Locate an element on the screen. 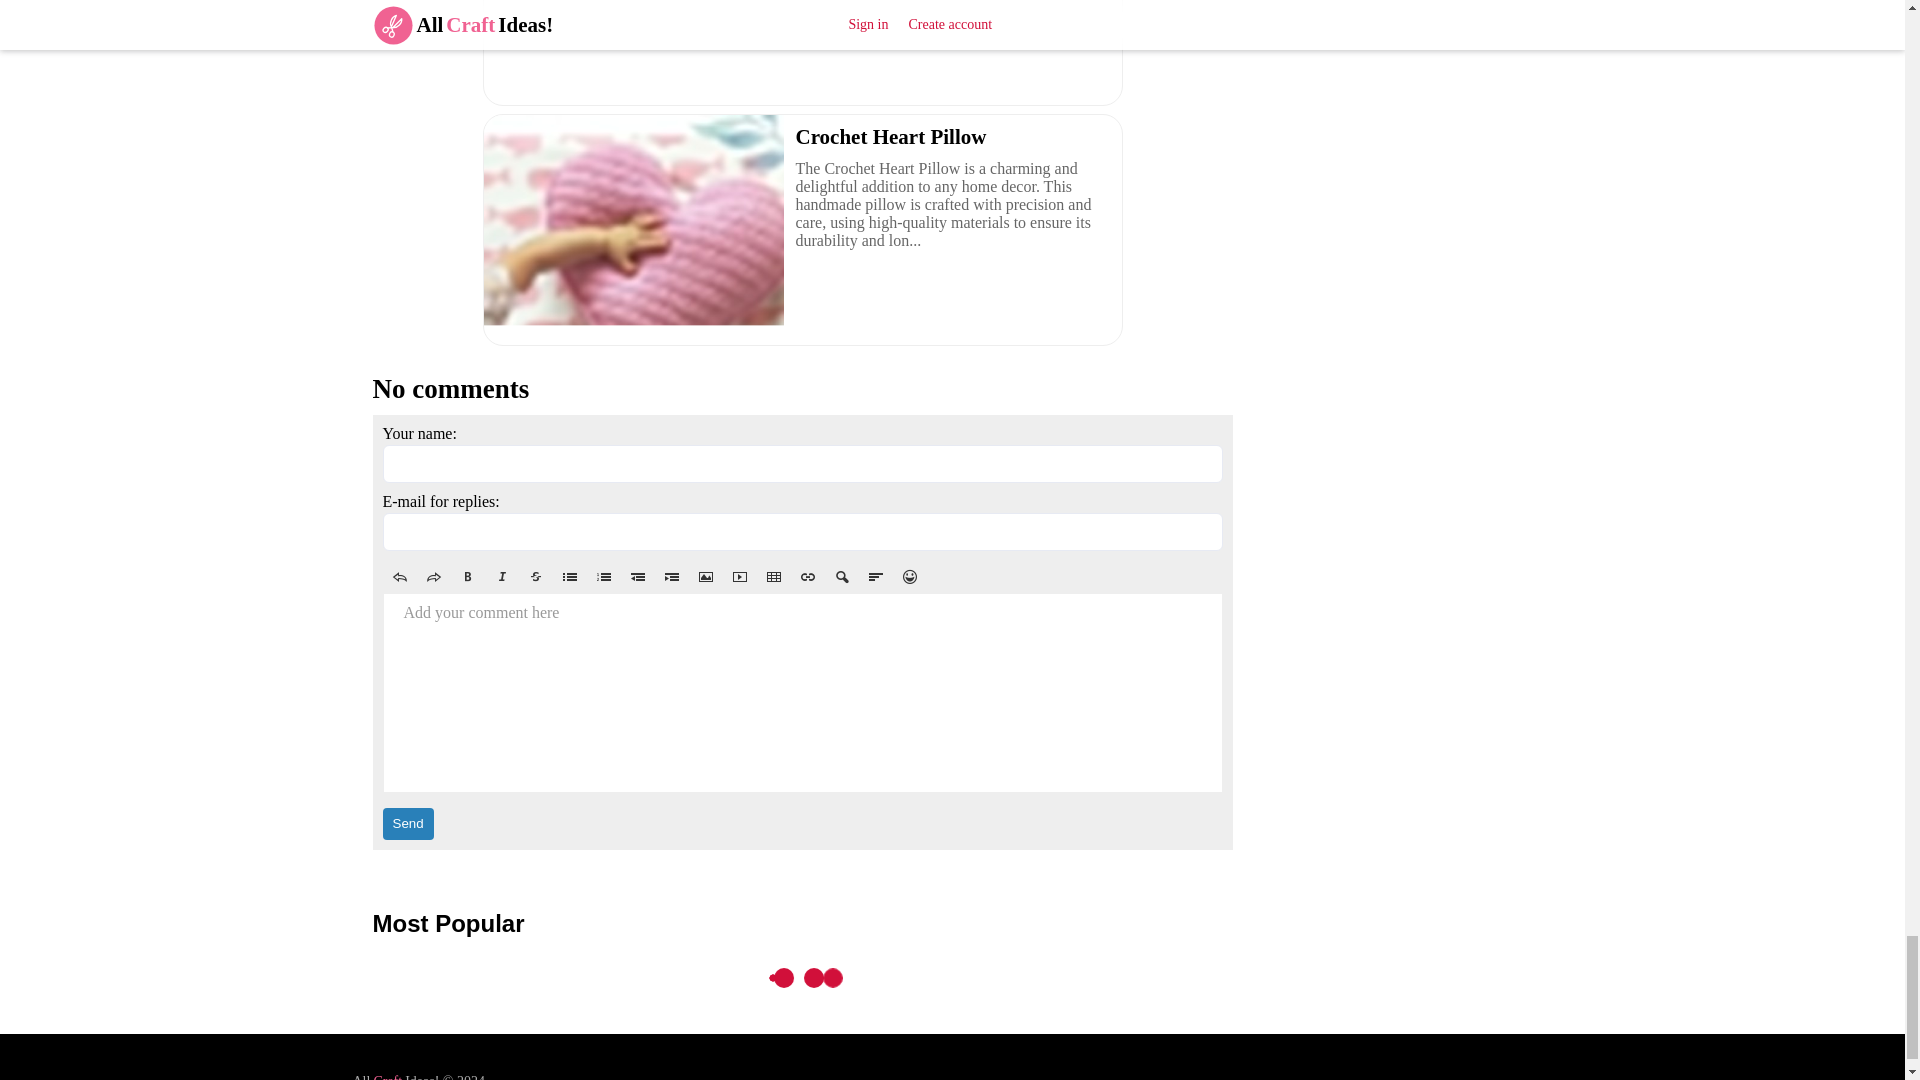 Image resolution: width=1920 pixels, height=1080 pixels. Link is located at coordinates (806, 576).